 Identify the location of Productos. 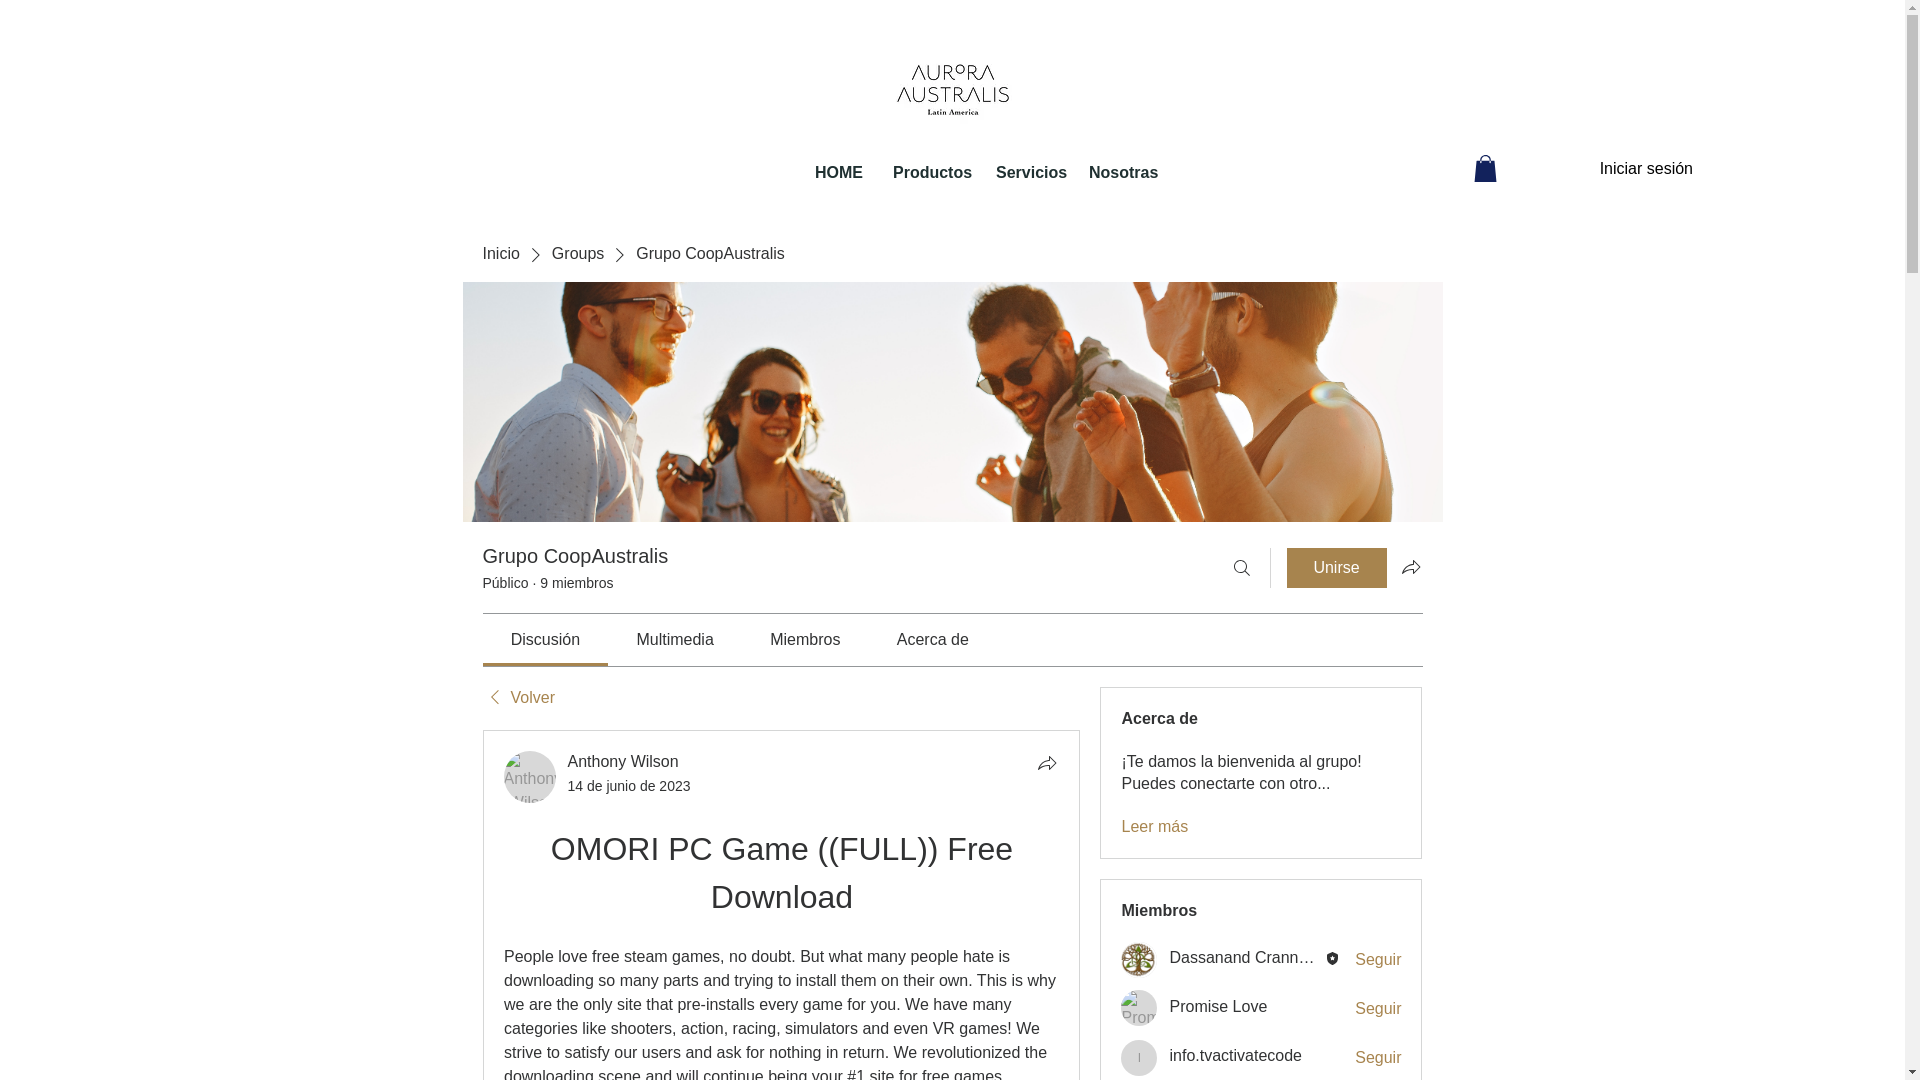
(929, 172).